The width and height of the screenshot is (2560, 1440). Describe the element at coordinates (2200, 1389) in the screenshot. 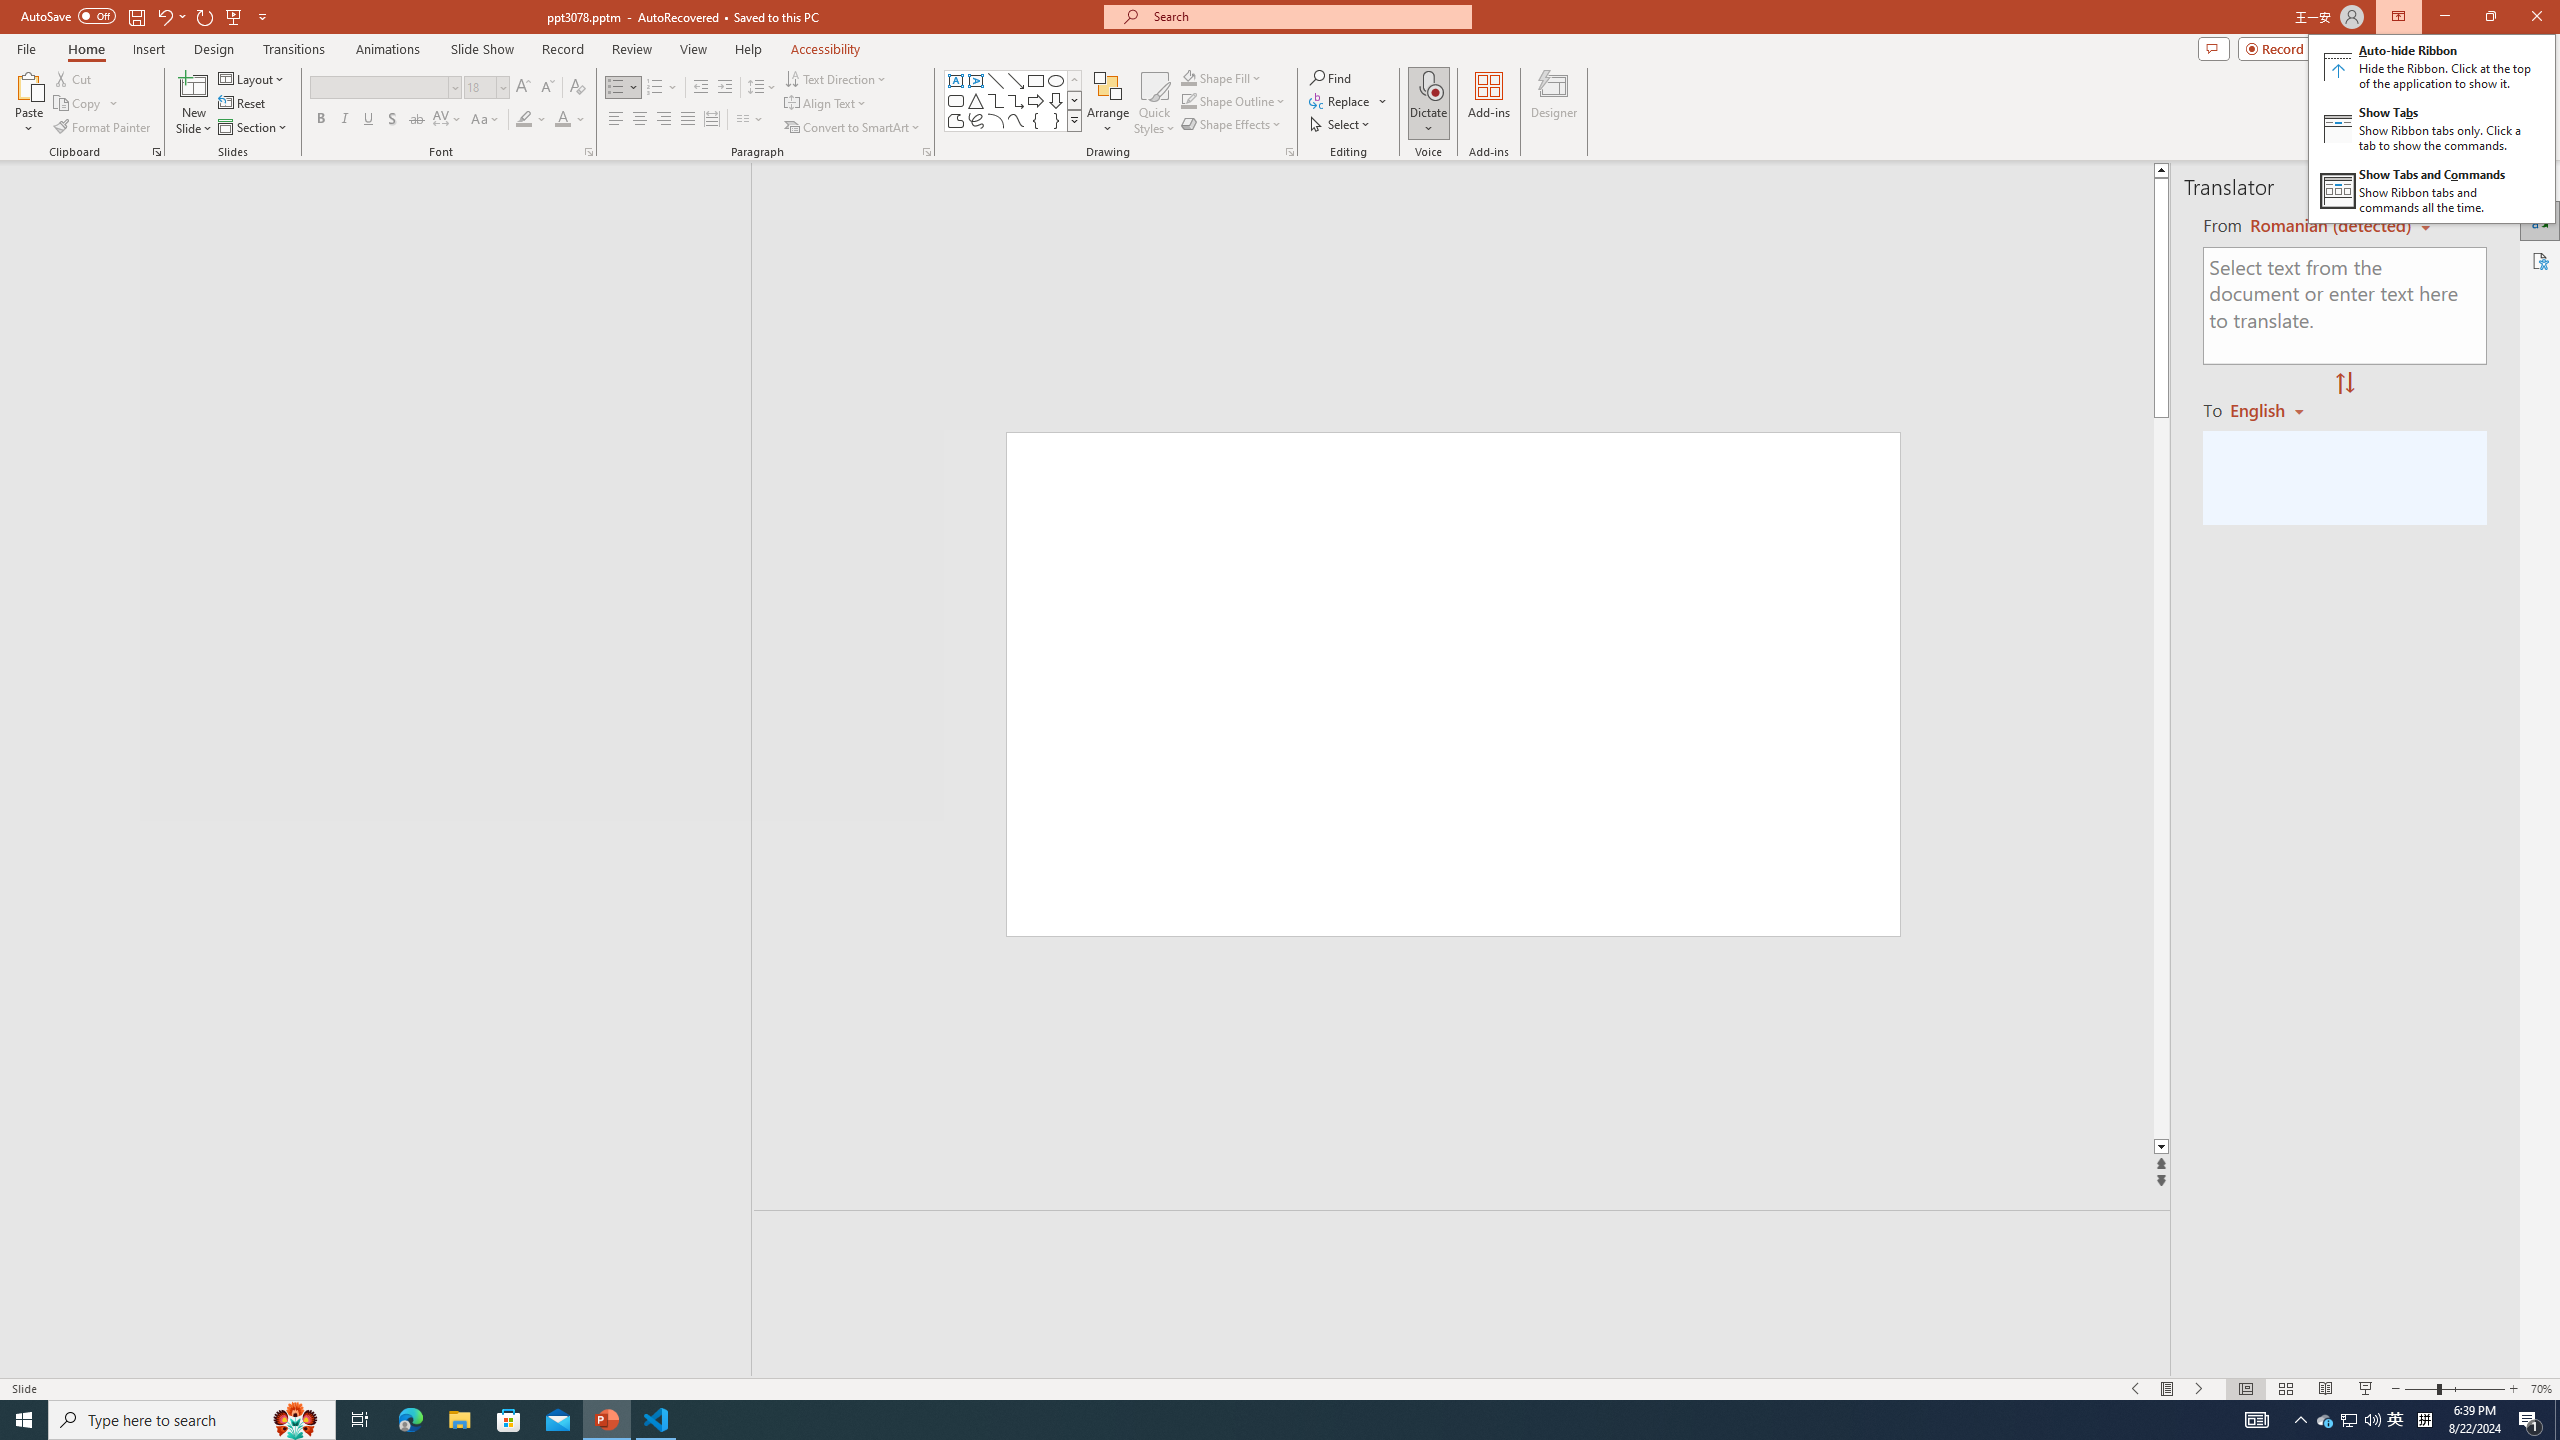

I see `Slide Show Next On` at that location.